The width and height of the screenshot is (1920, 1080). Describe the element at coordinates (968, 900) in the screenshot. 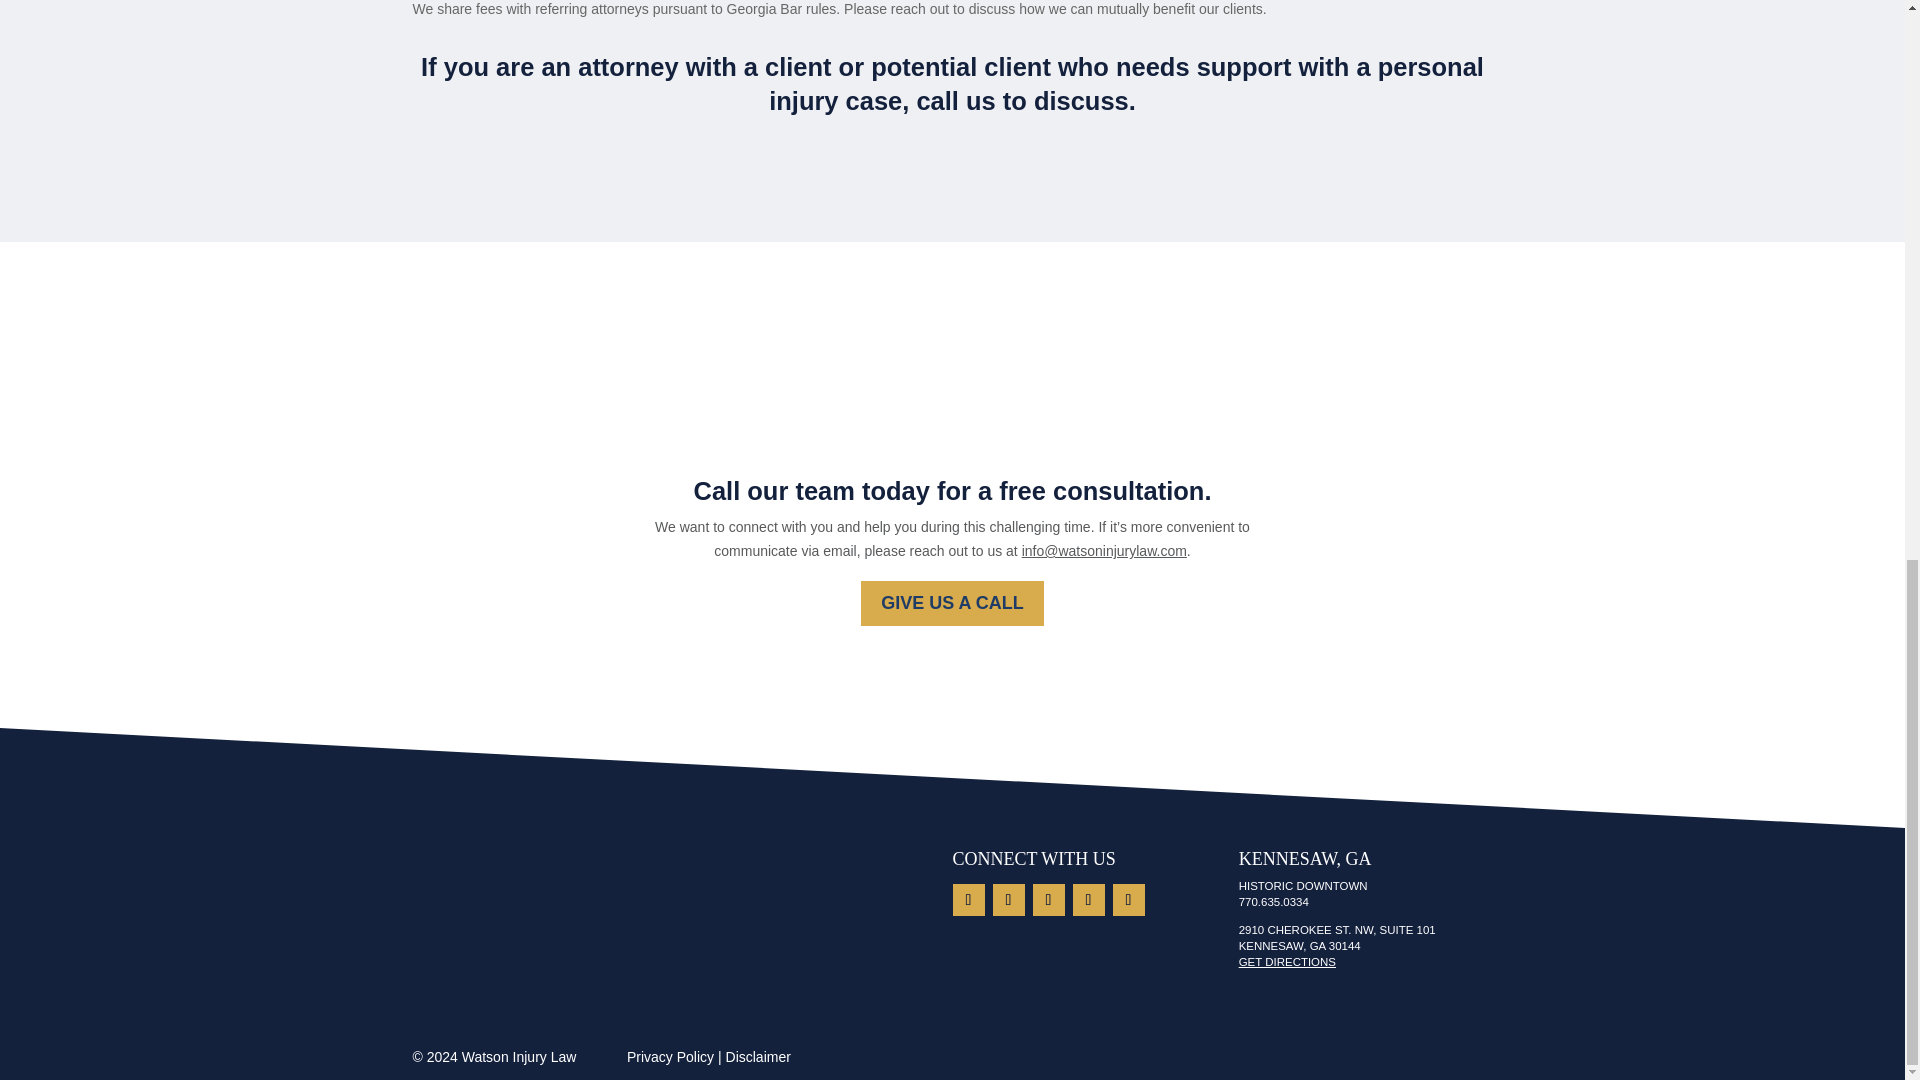

I see `Follow on LinkedIn` at that location.